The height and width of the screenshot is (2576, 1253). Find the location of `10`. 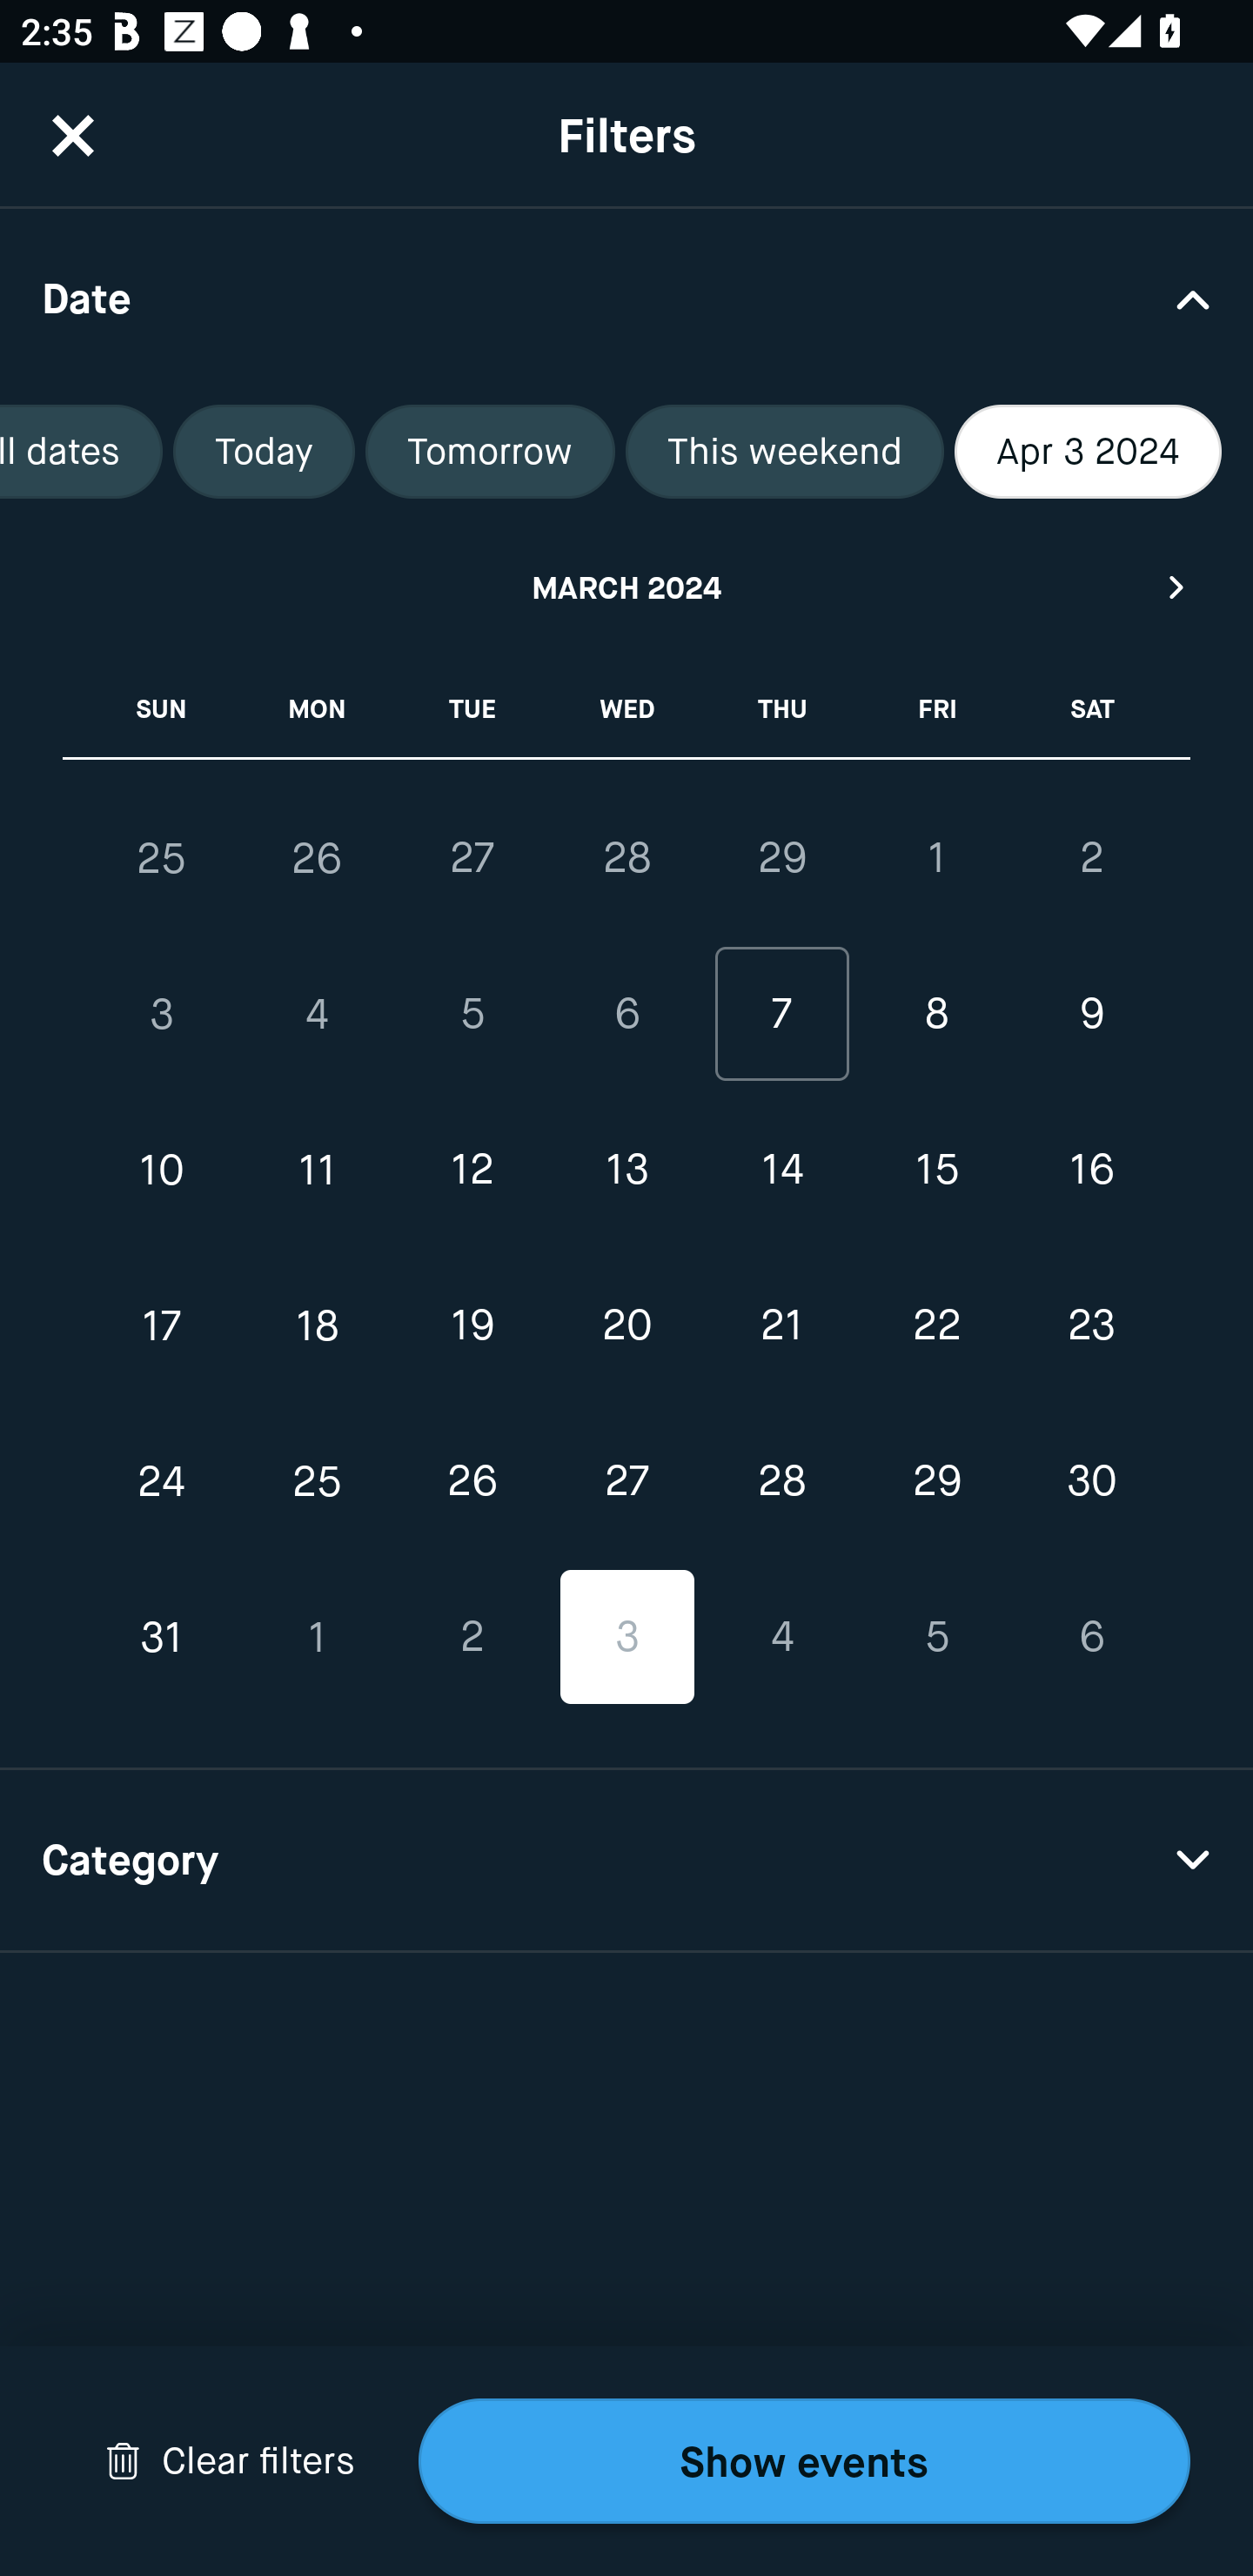

10 is located at coordinates (162, 1170).